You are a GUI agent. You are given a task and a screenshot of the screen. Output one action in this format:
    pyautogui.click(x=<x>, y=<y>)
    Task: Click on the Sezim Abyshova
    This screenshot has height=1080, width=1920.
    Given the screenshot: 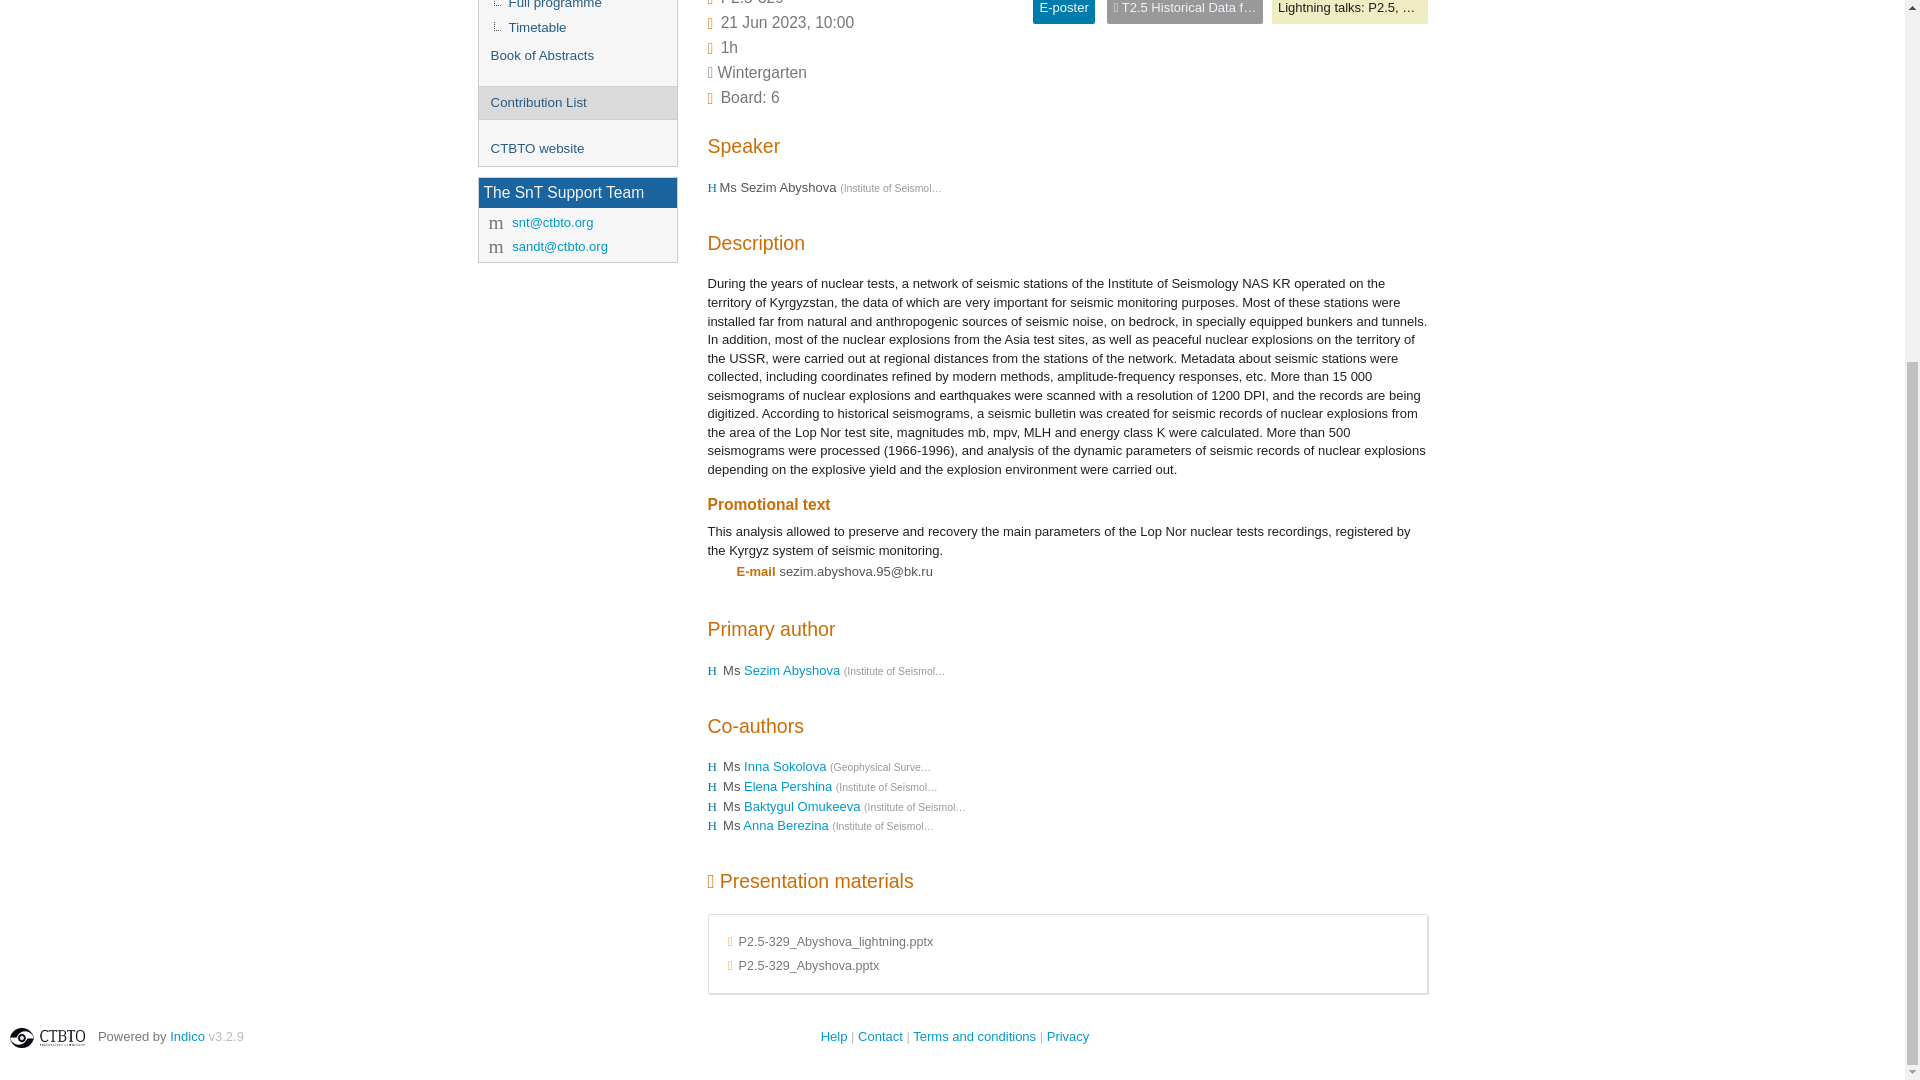 What is the action you would take?
    pyautogui.click(x=794, y=670)
    